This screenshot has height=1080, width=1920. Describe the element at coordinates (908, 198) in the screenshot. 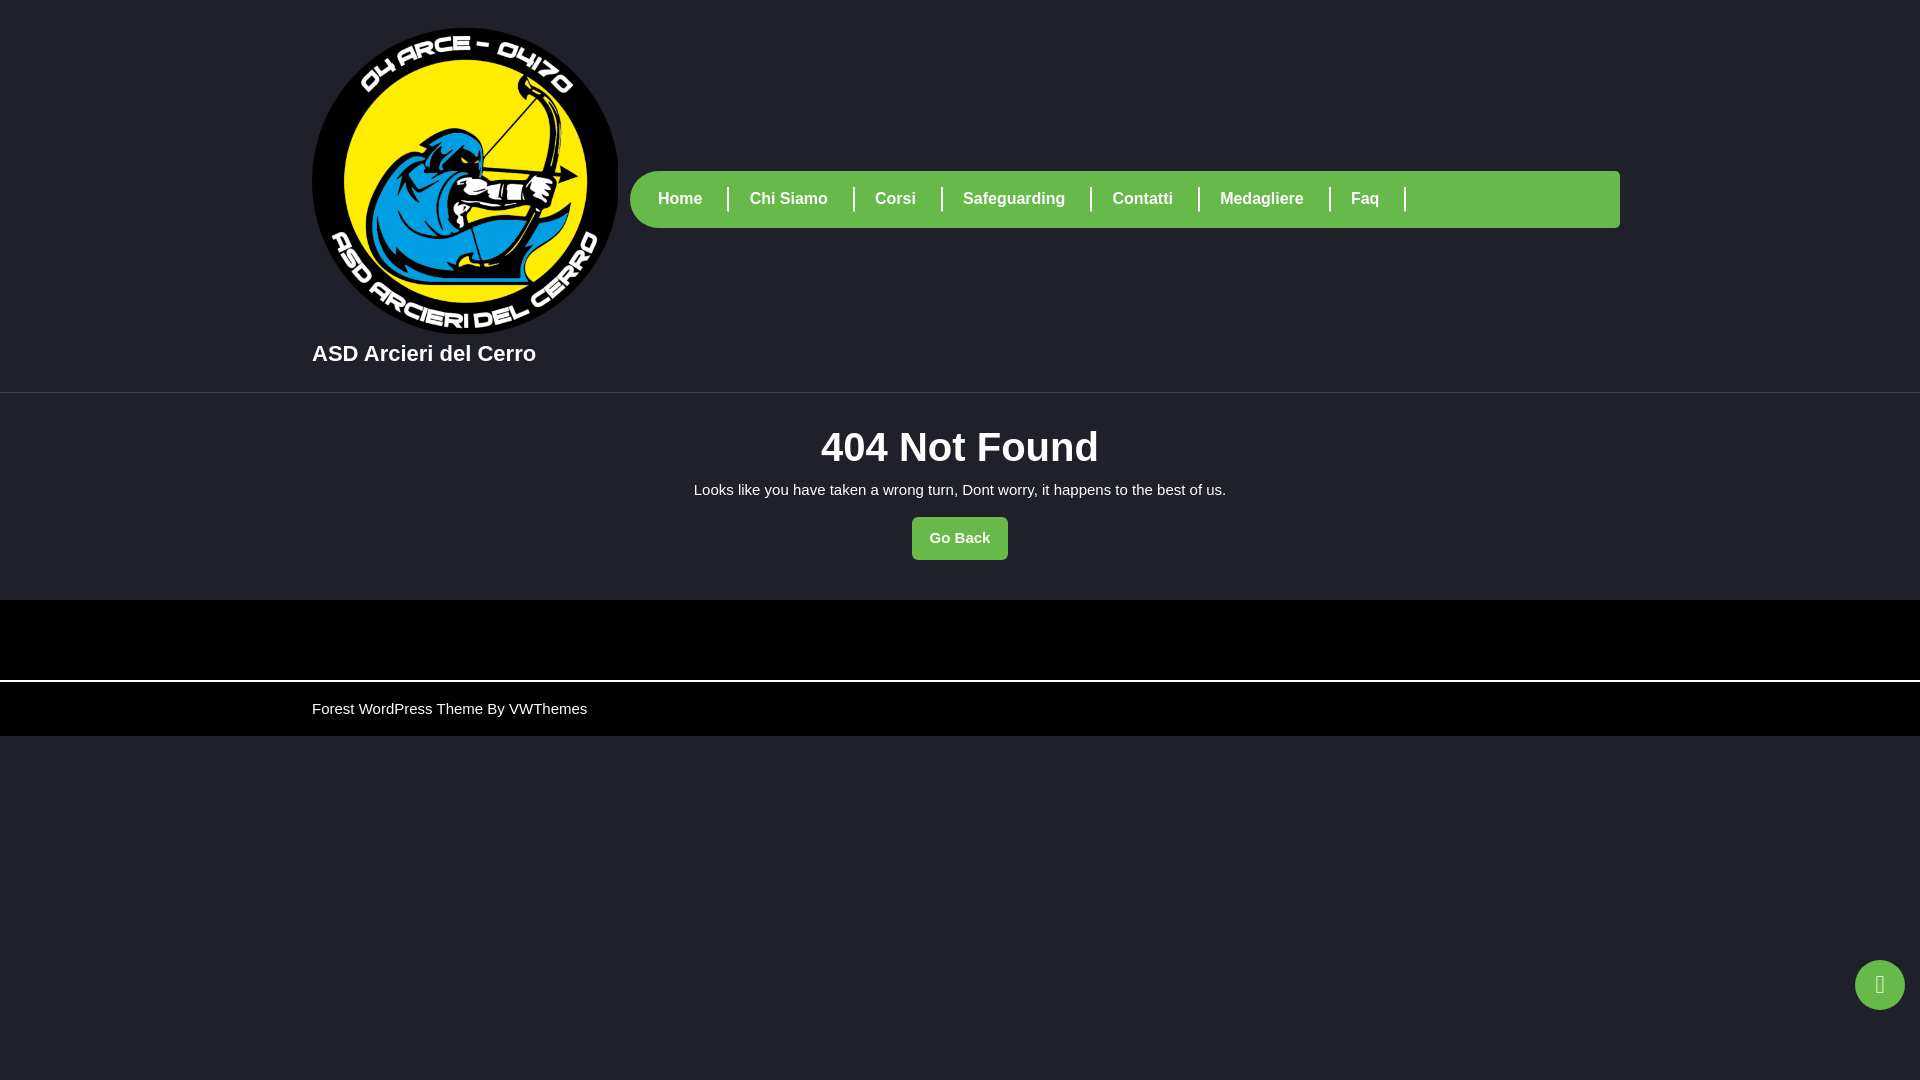

I see `Corsi` at that location.